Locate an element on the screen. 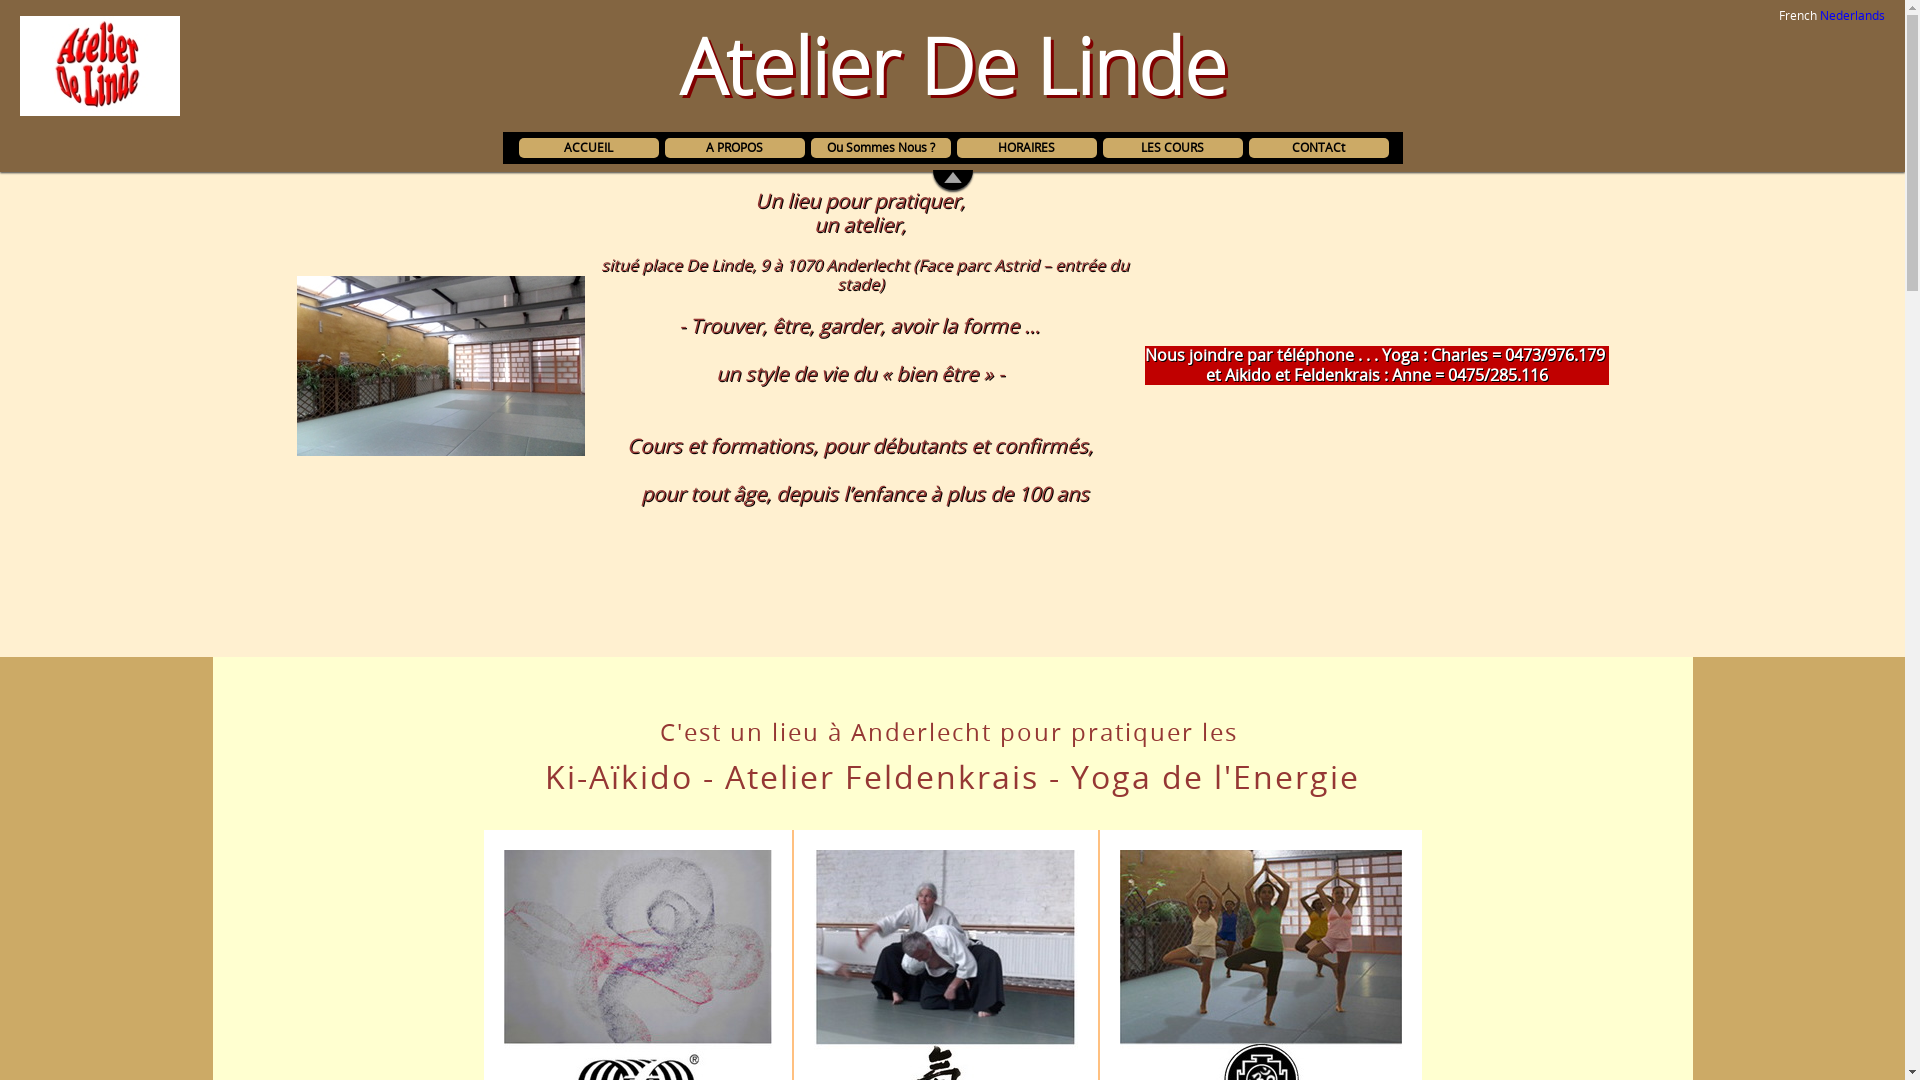  A PROPOS is located at coordinates (734, 148).